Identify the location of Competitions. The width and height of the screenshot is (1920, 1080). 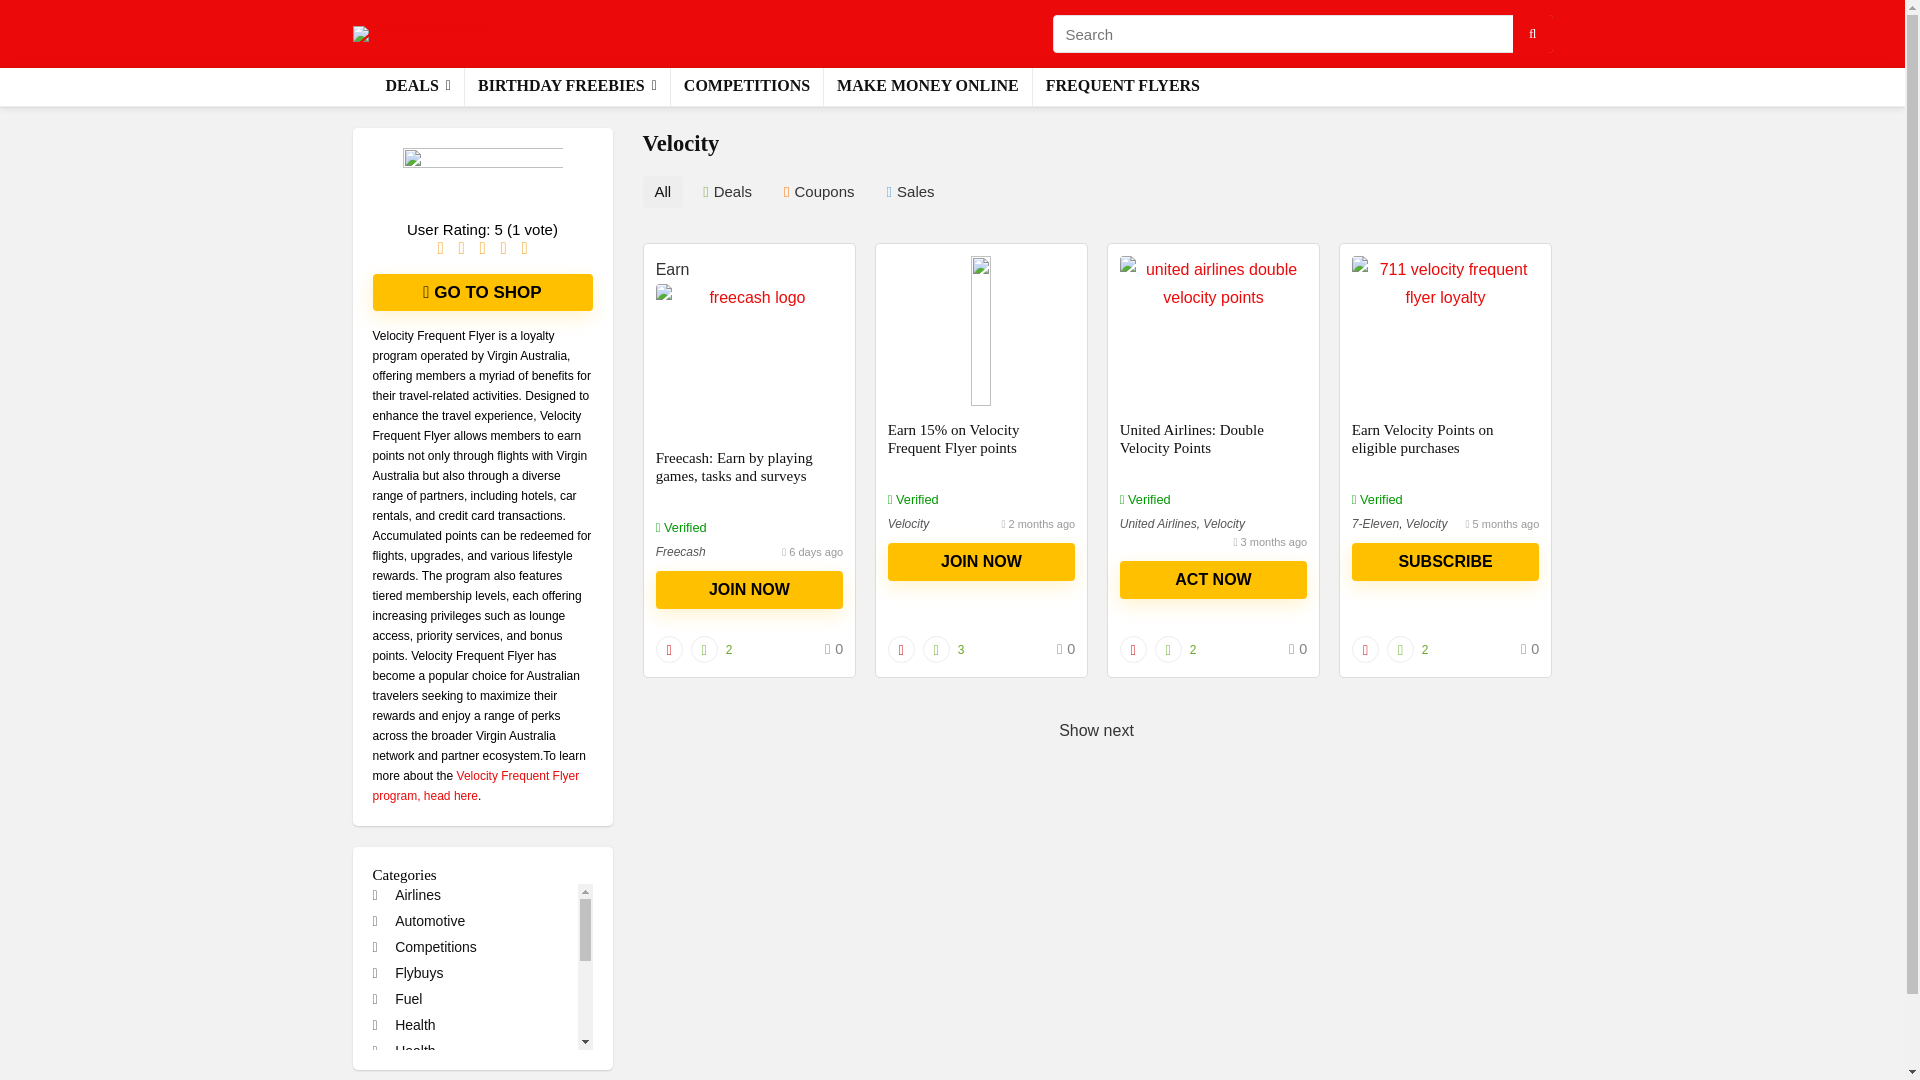
(424, 946).